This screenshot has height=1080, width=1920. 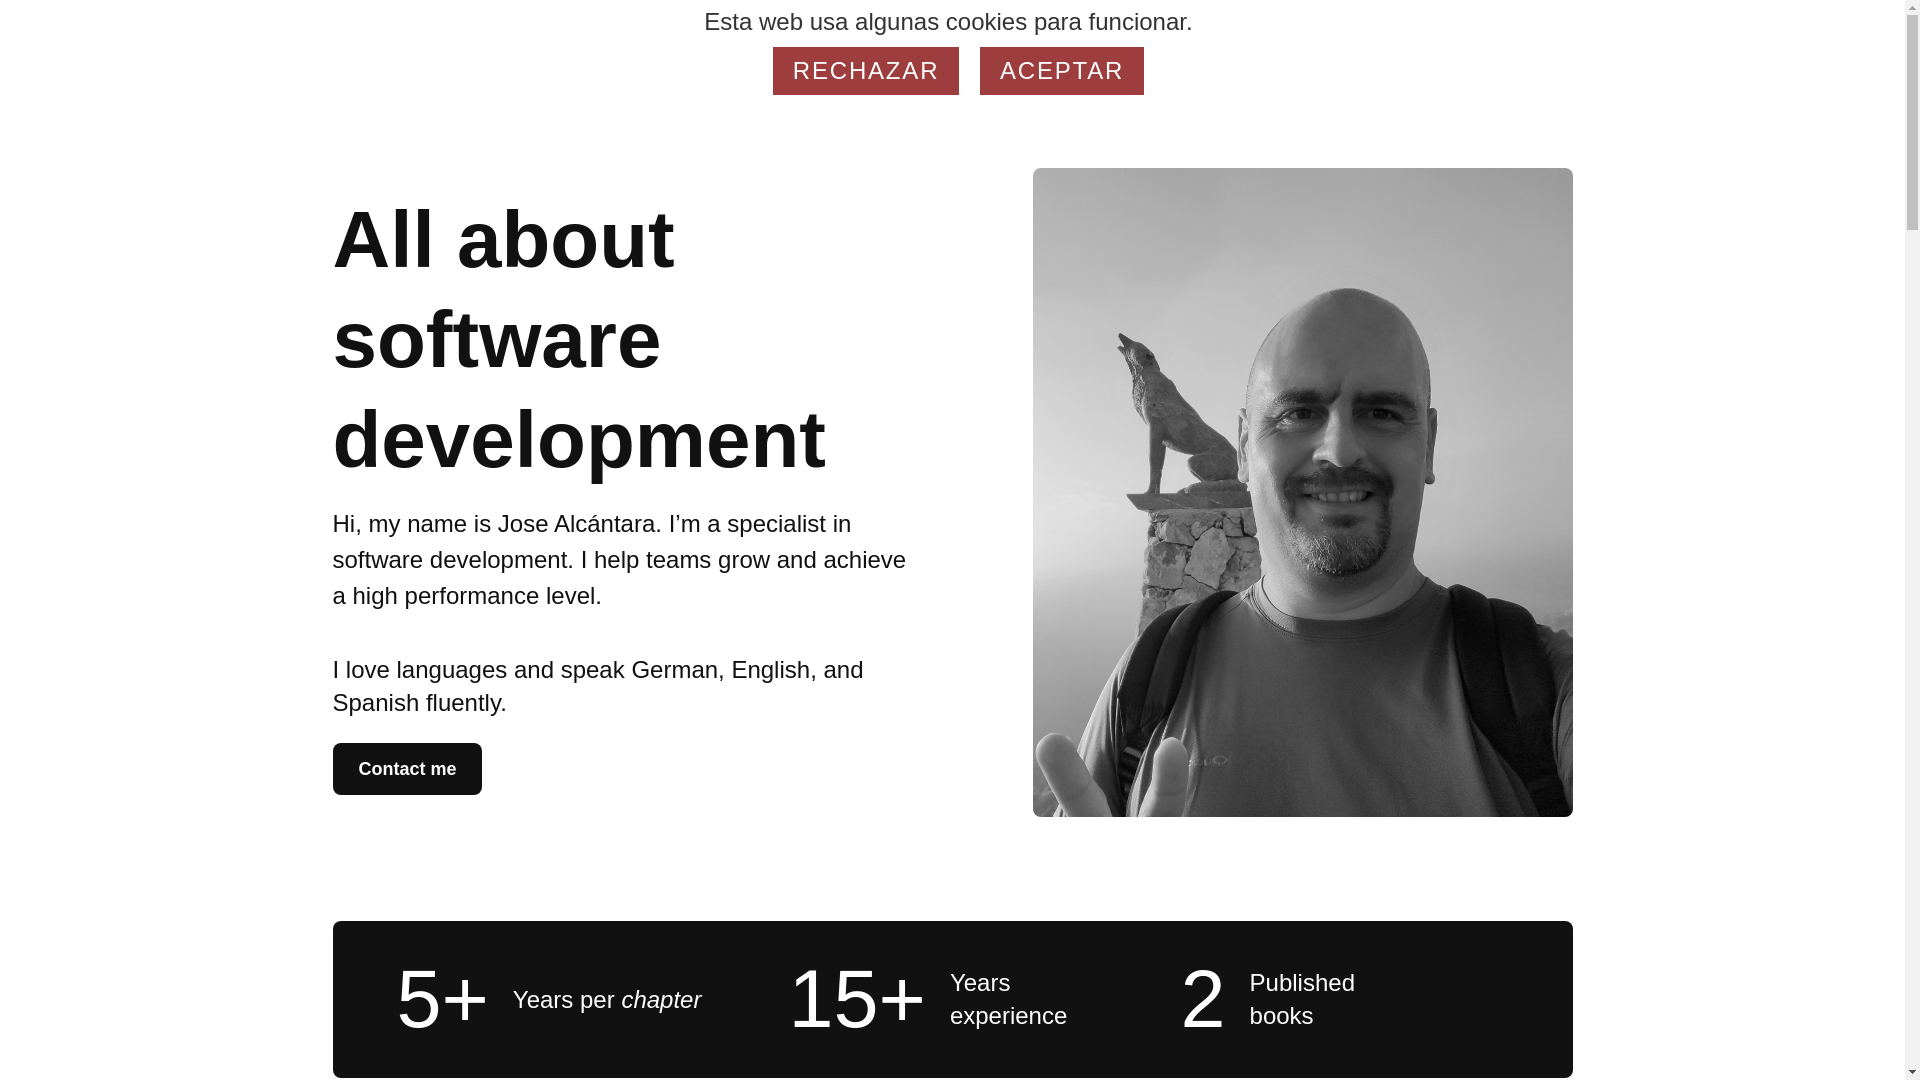 What do you see at coordinates (406, 768) in the screenshot?
I see `Contact me` at bounding box center [406, 768].